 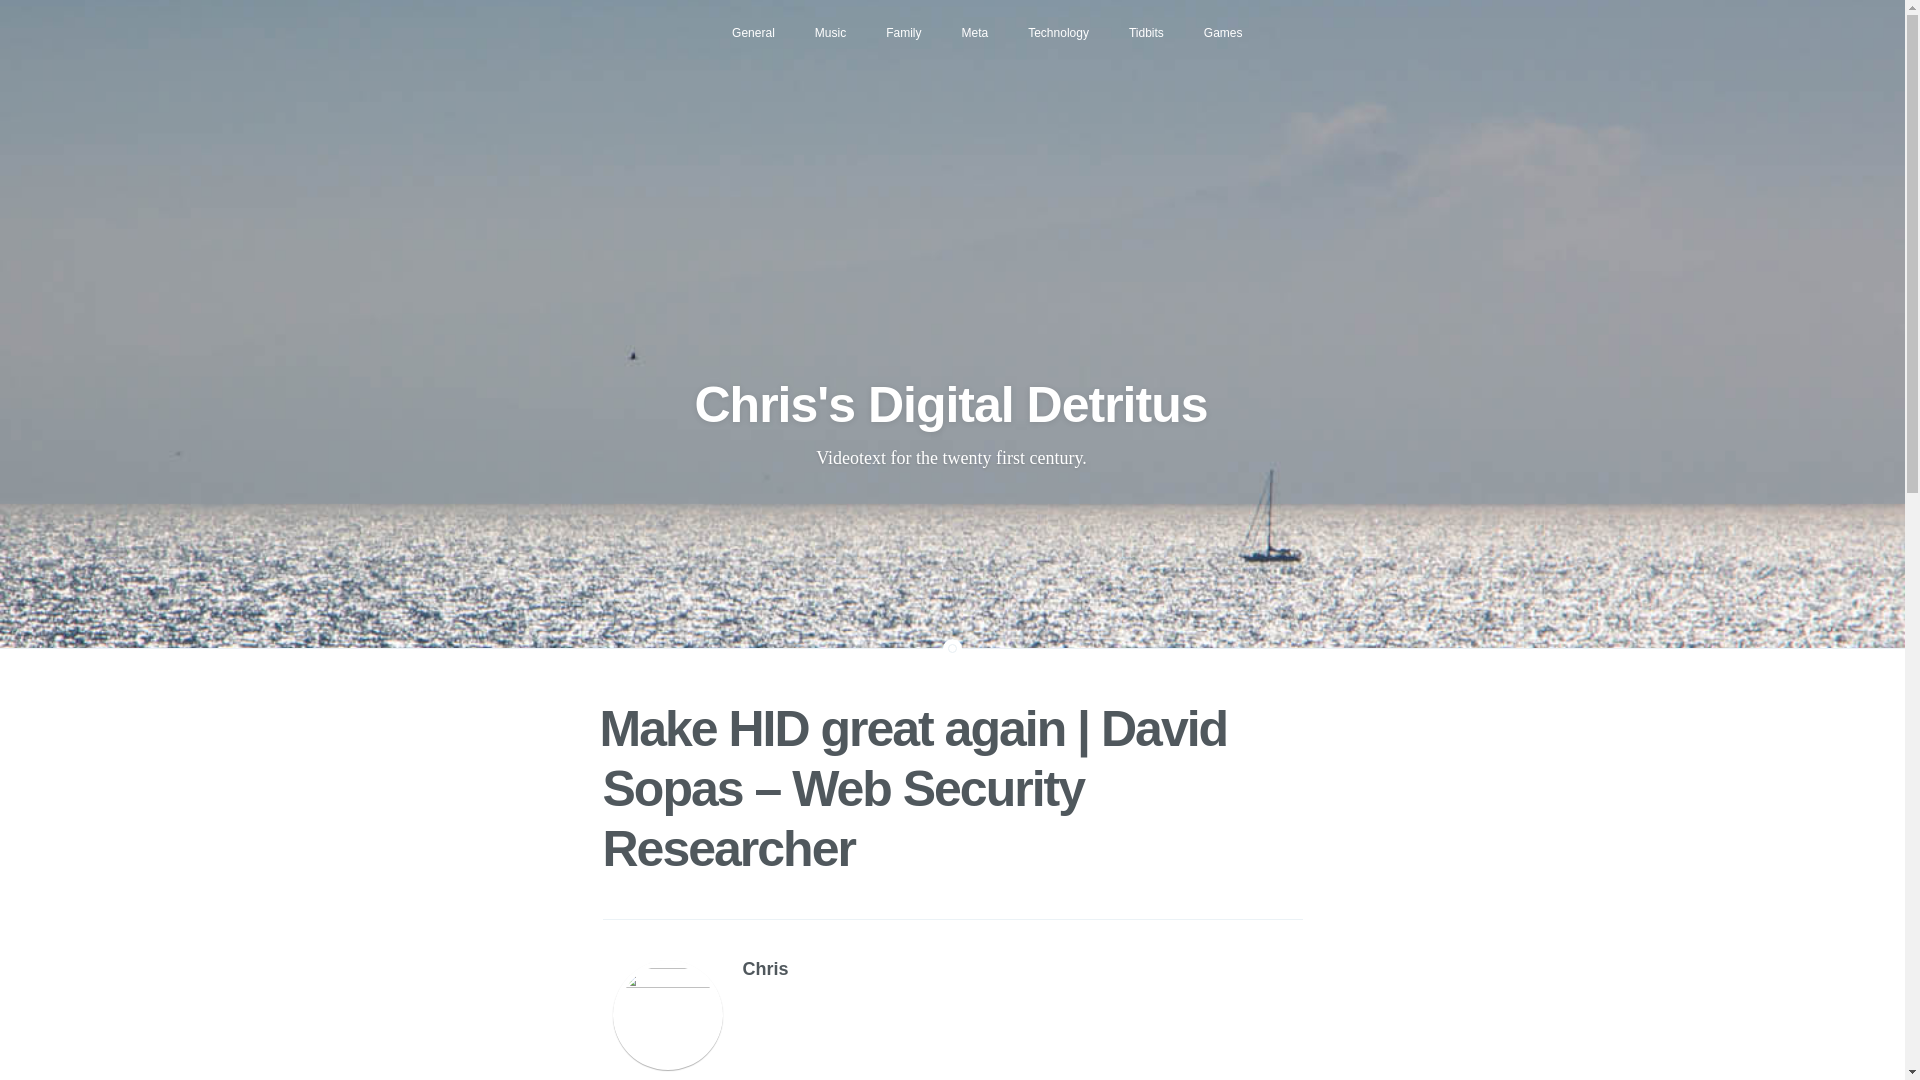 What do you see at coordinates (950, 404) in the screenshot?
I see `Chris's Digital Detritus` at bounding box center [950, 404].